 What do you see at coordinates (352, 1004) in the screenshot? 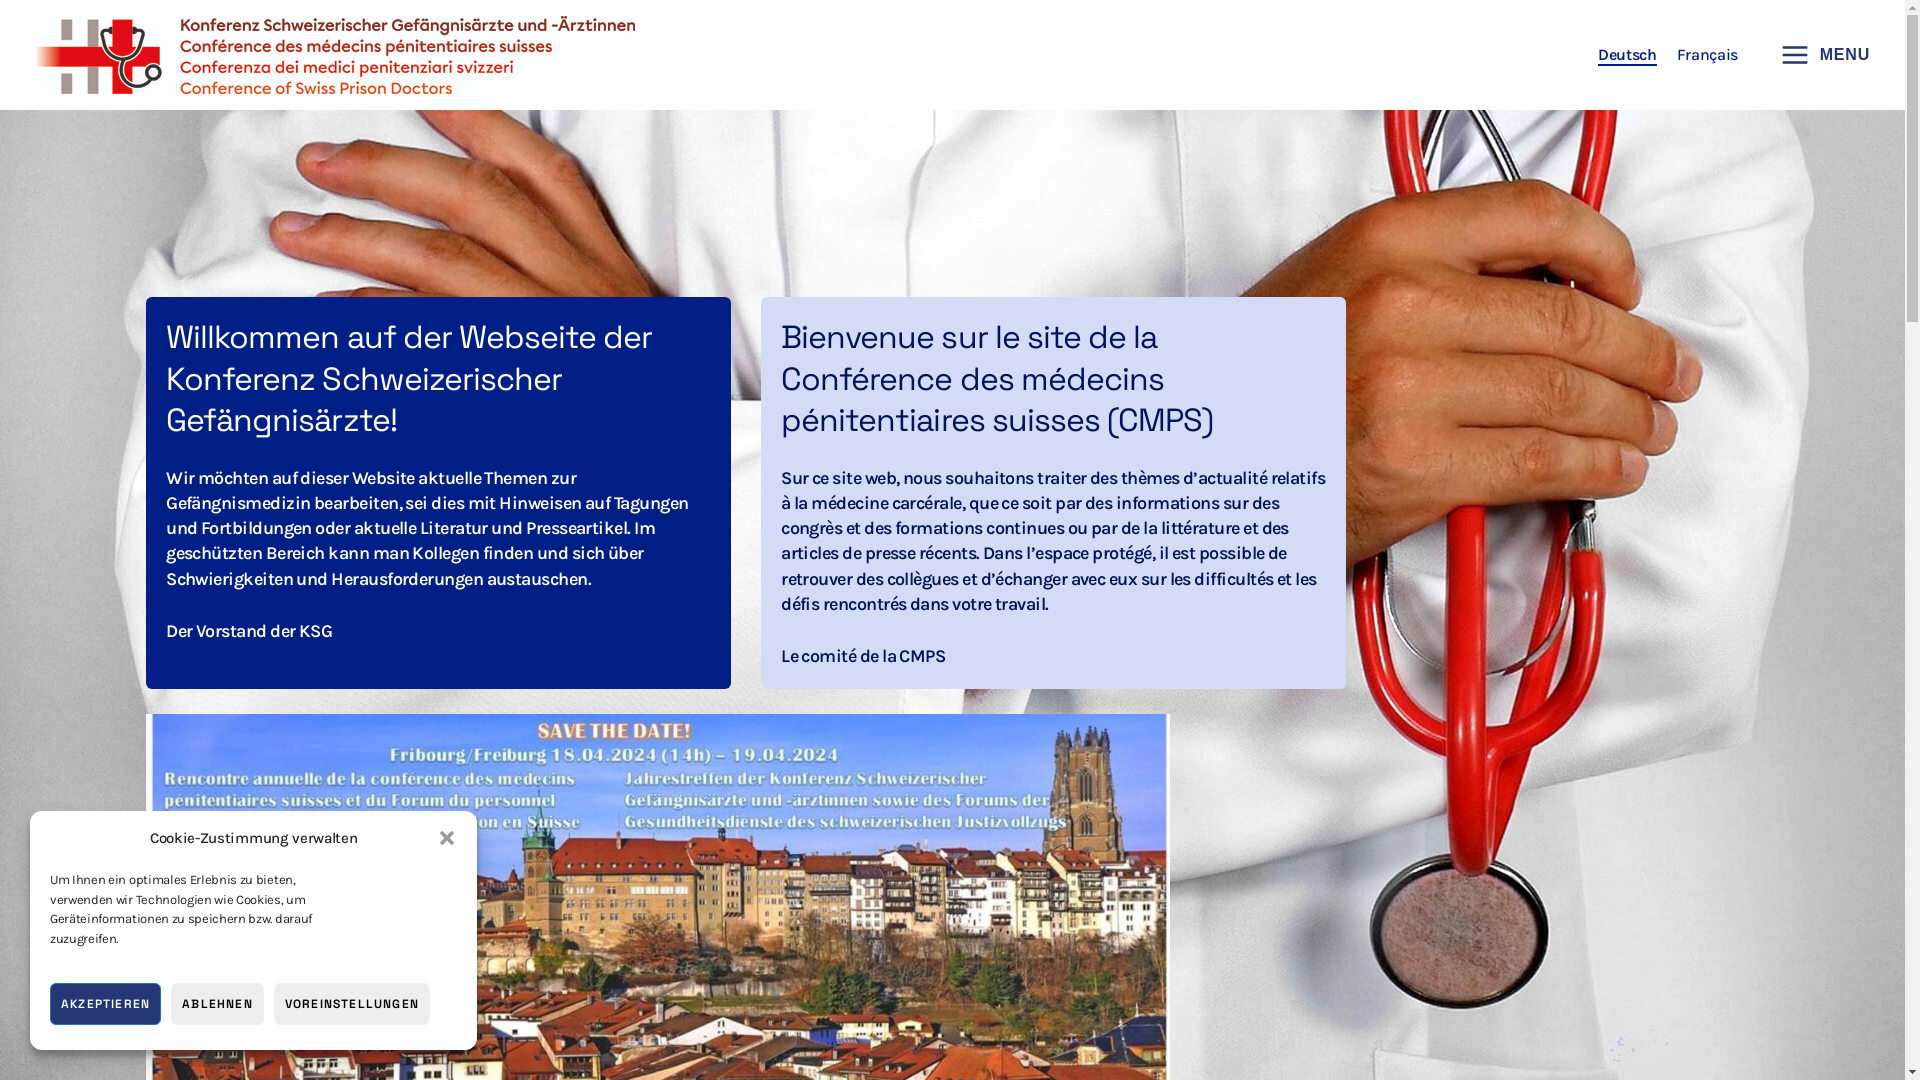
I see `VOREINSTELLUNGEN` at bounding box center [352, 1004].